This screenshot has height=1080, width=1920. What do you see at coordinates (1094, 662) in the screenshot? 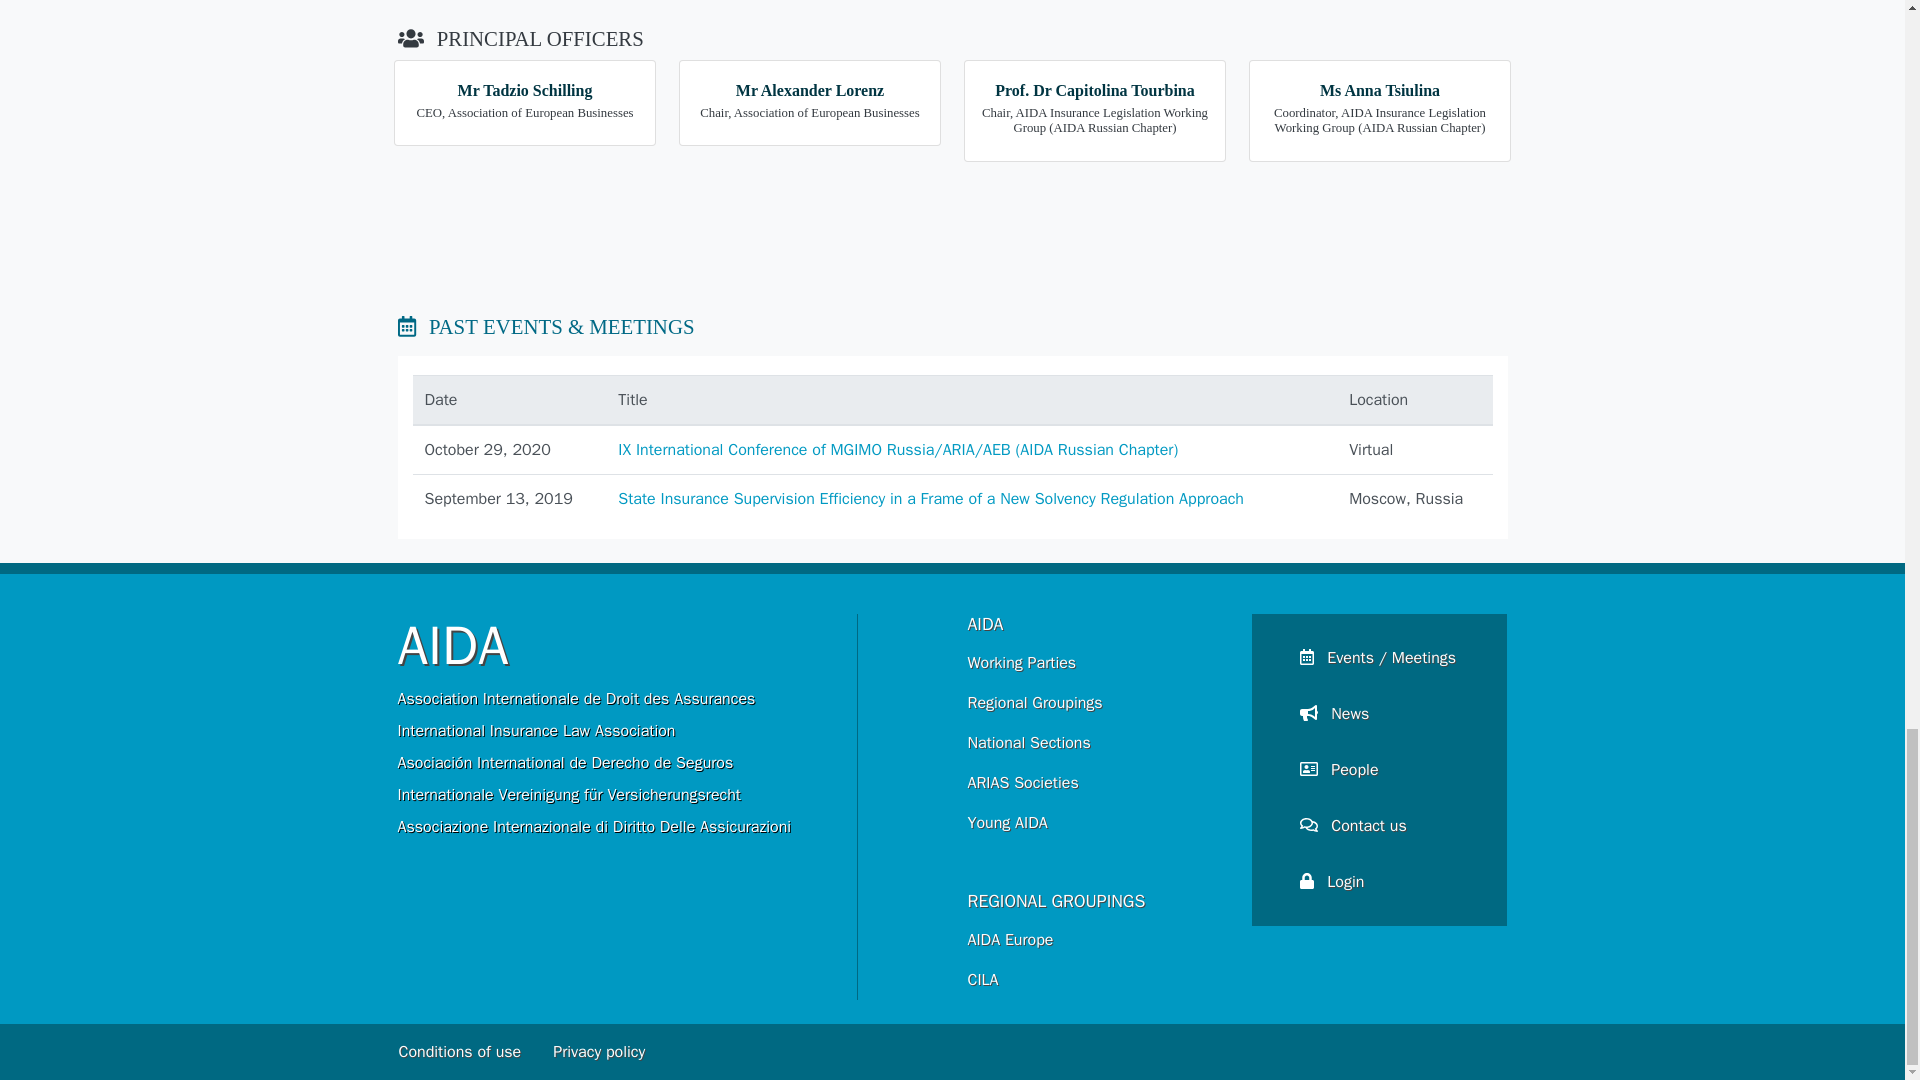
I see `Working Parties` at bounding box center [1094, 662].